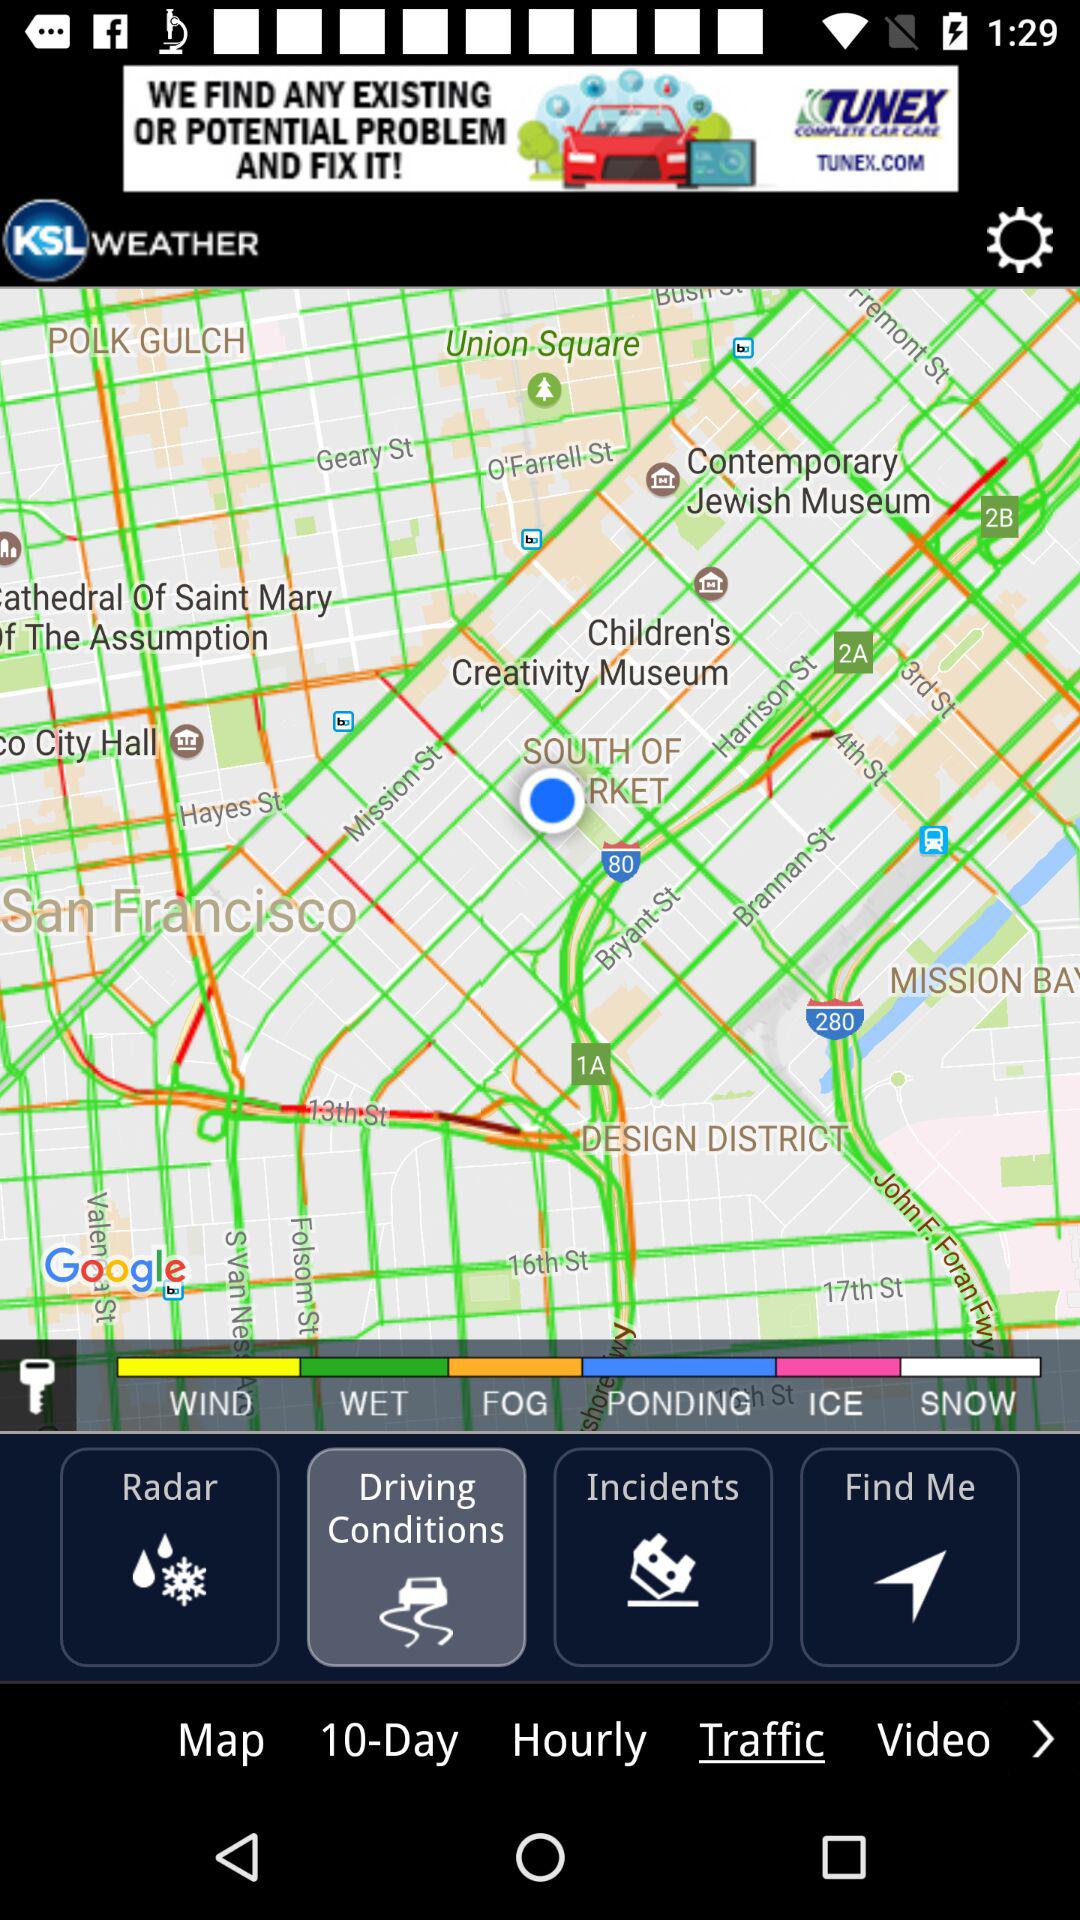 The width and height of the screenshot is (1080, 1920). Describe the element at coordinates (540, 128) in the screenshot. I see `advertisement` at that location.